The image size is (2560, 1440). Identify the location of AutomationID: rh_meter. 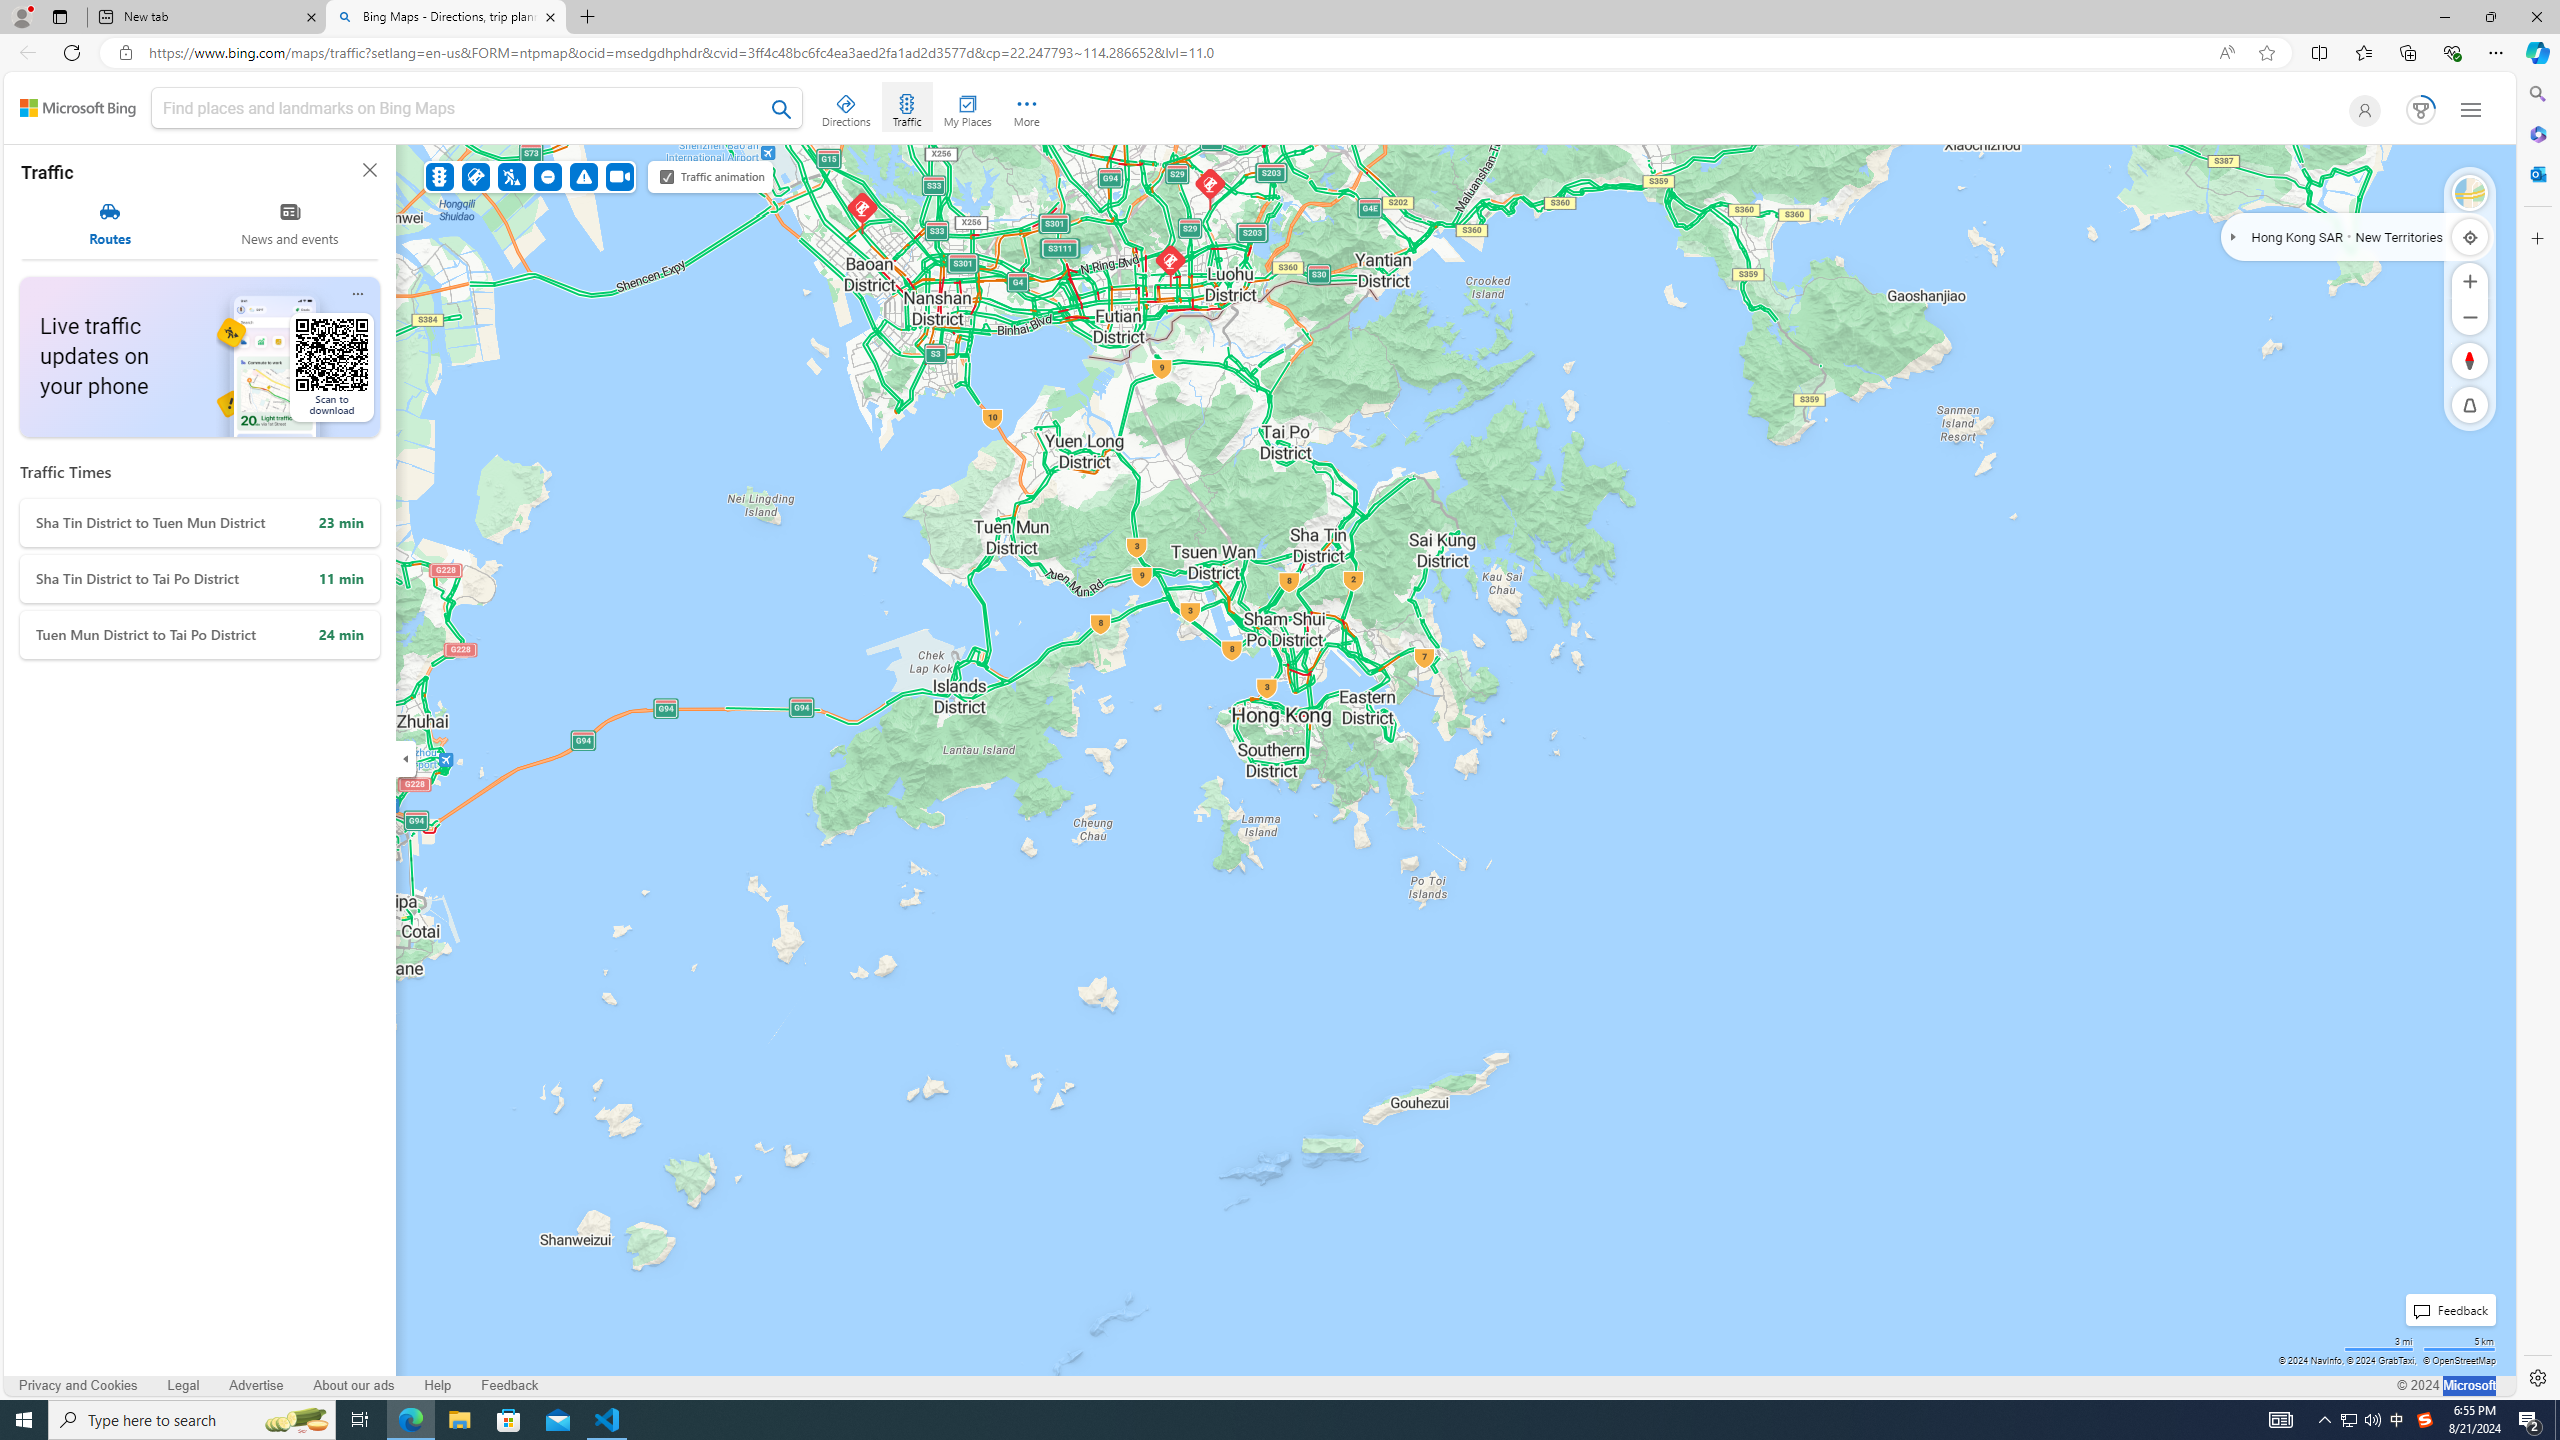
(2422, 109).